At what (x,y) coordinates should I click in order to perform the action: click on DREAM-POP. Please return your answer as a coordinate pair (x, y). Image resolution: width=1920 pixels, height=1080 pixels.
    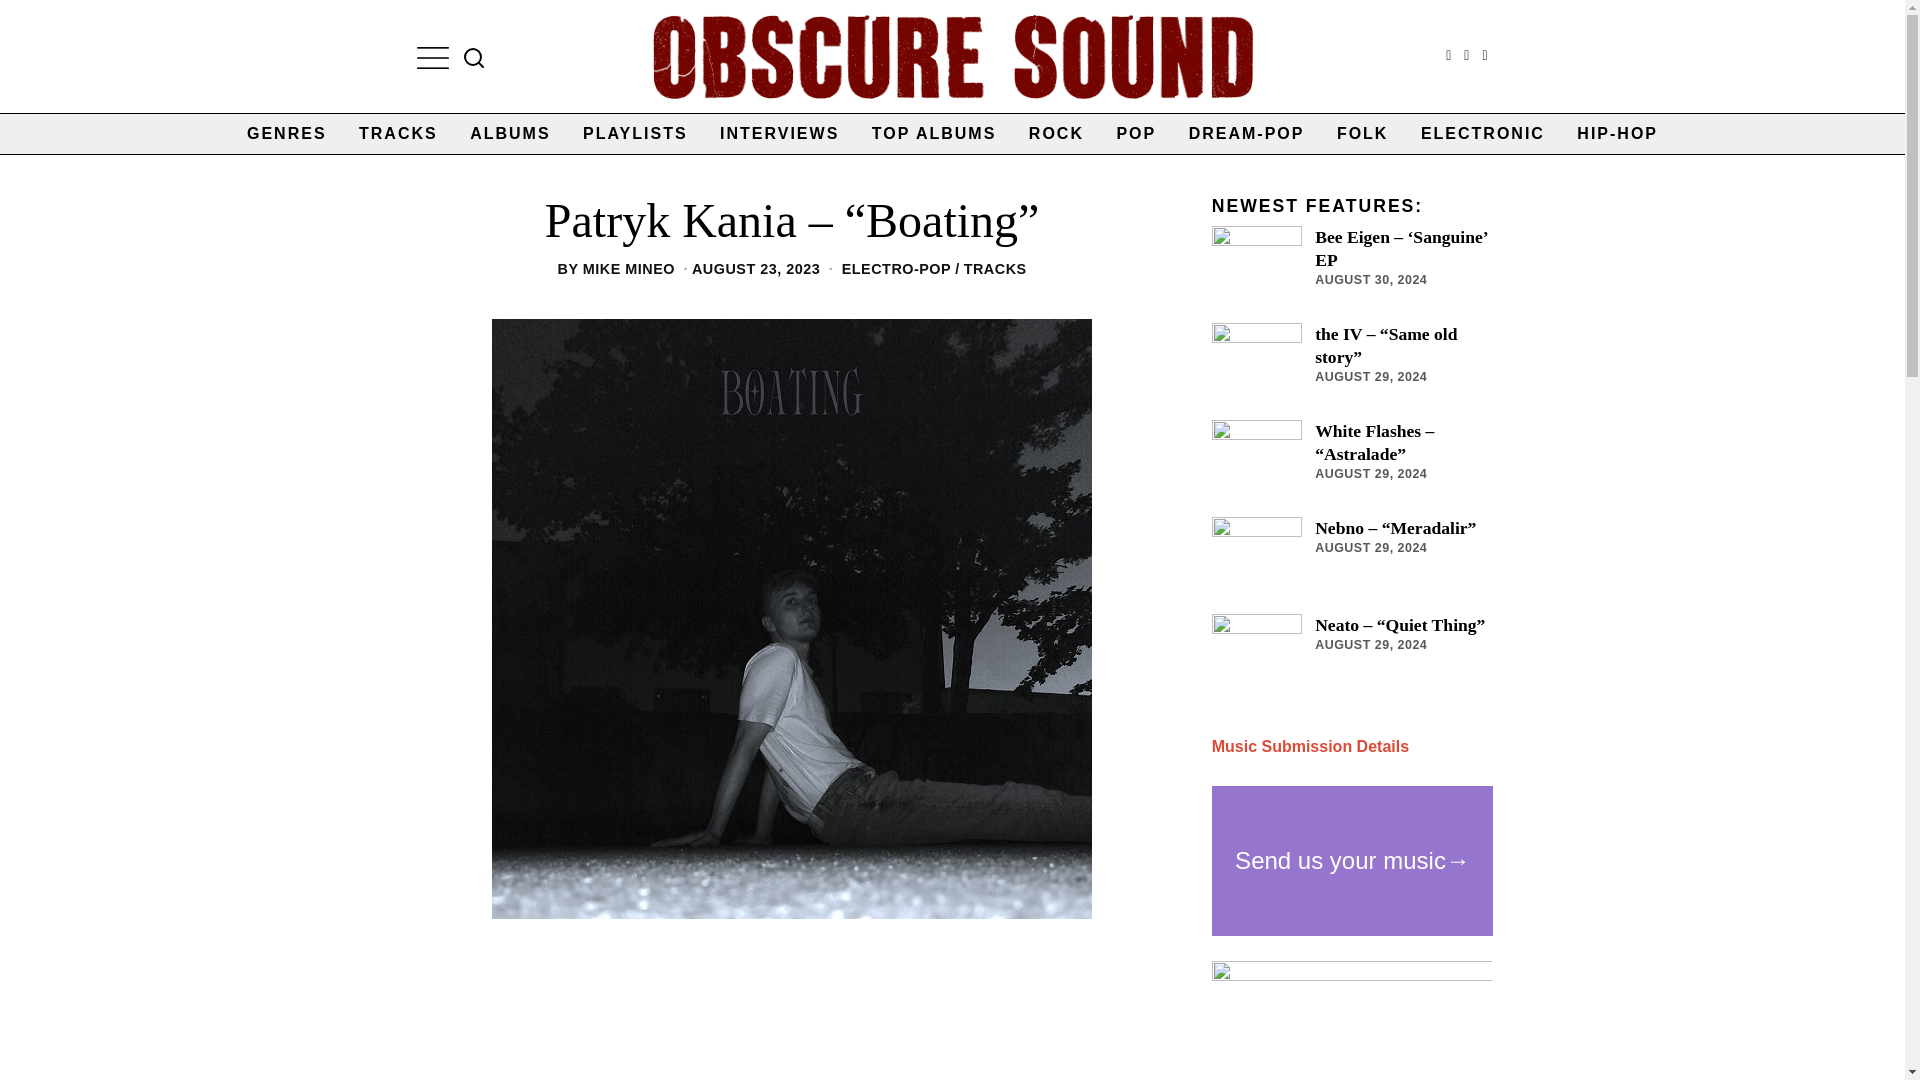
    Looking at the image, I should click on (1247, 134).